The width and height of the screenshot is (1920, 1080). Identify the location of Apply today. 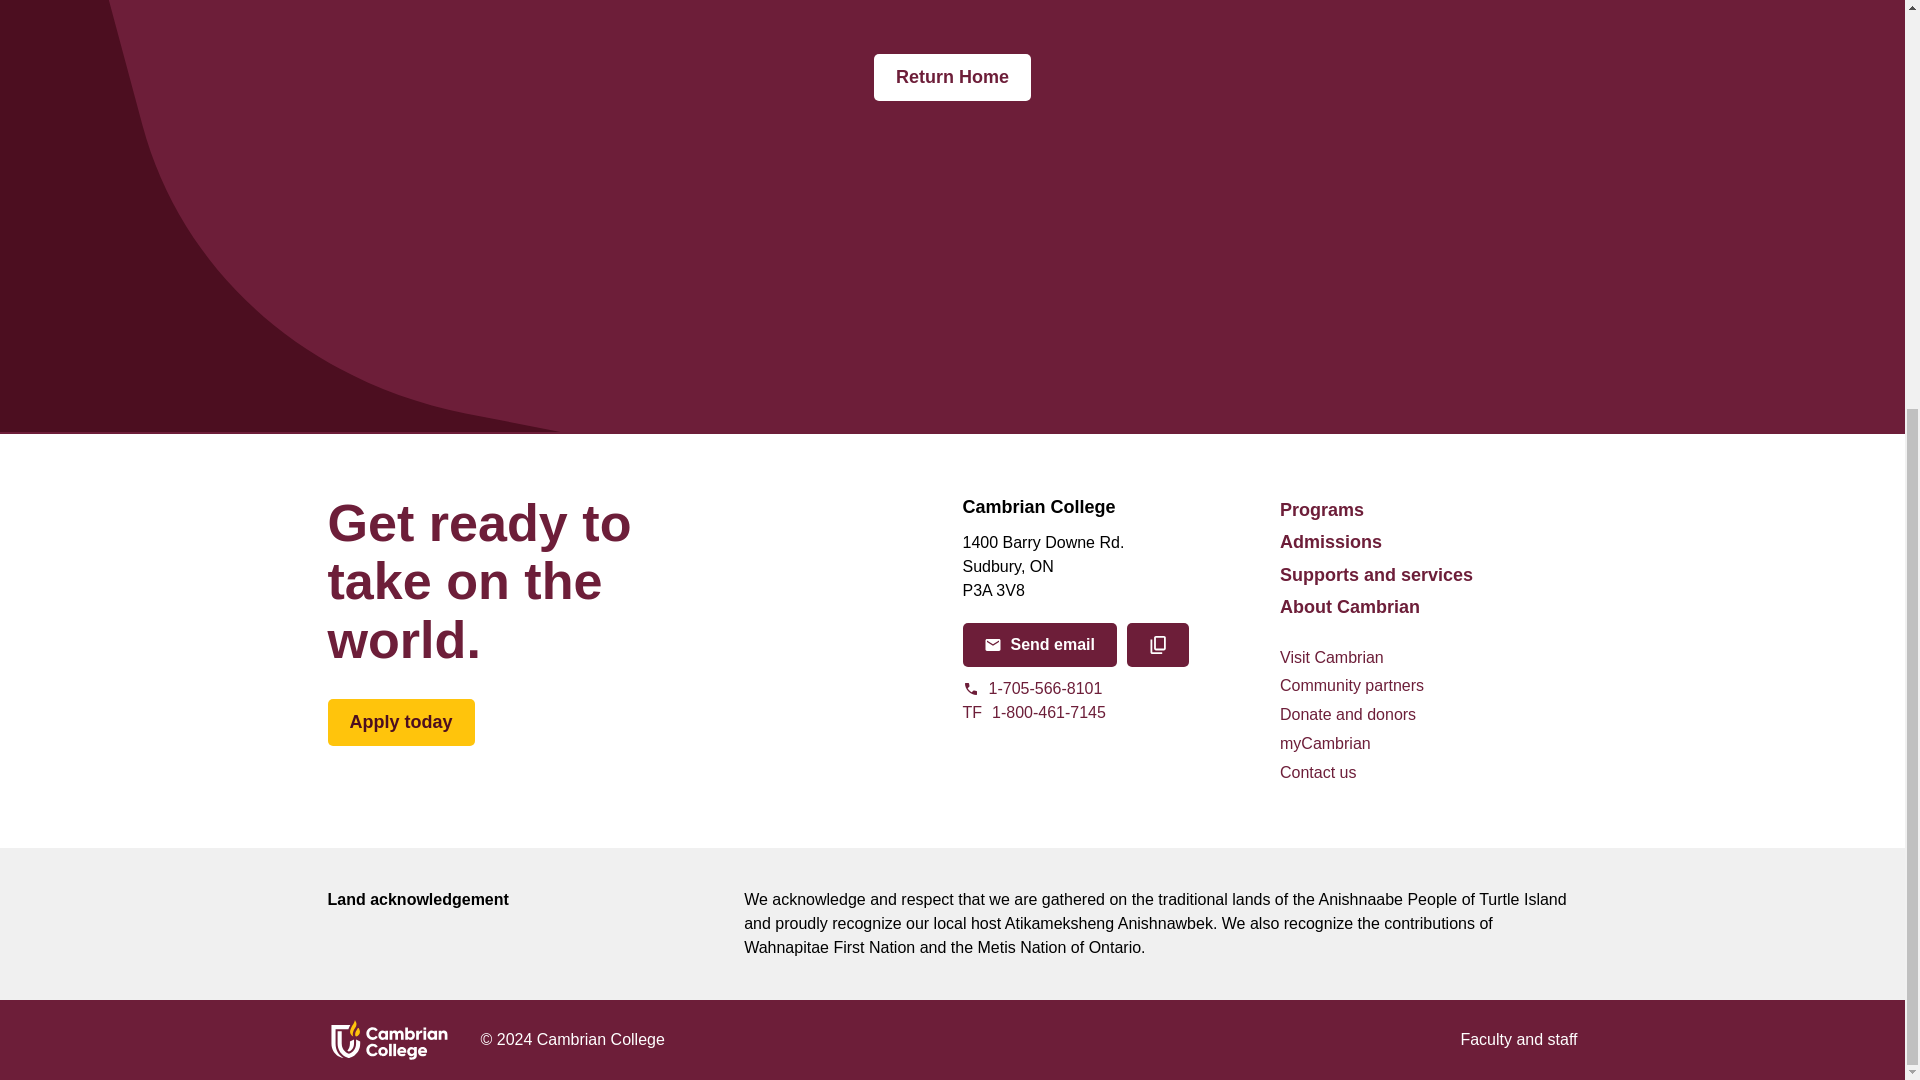
(1158, 645).